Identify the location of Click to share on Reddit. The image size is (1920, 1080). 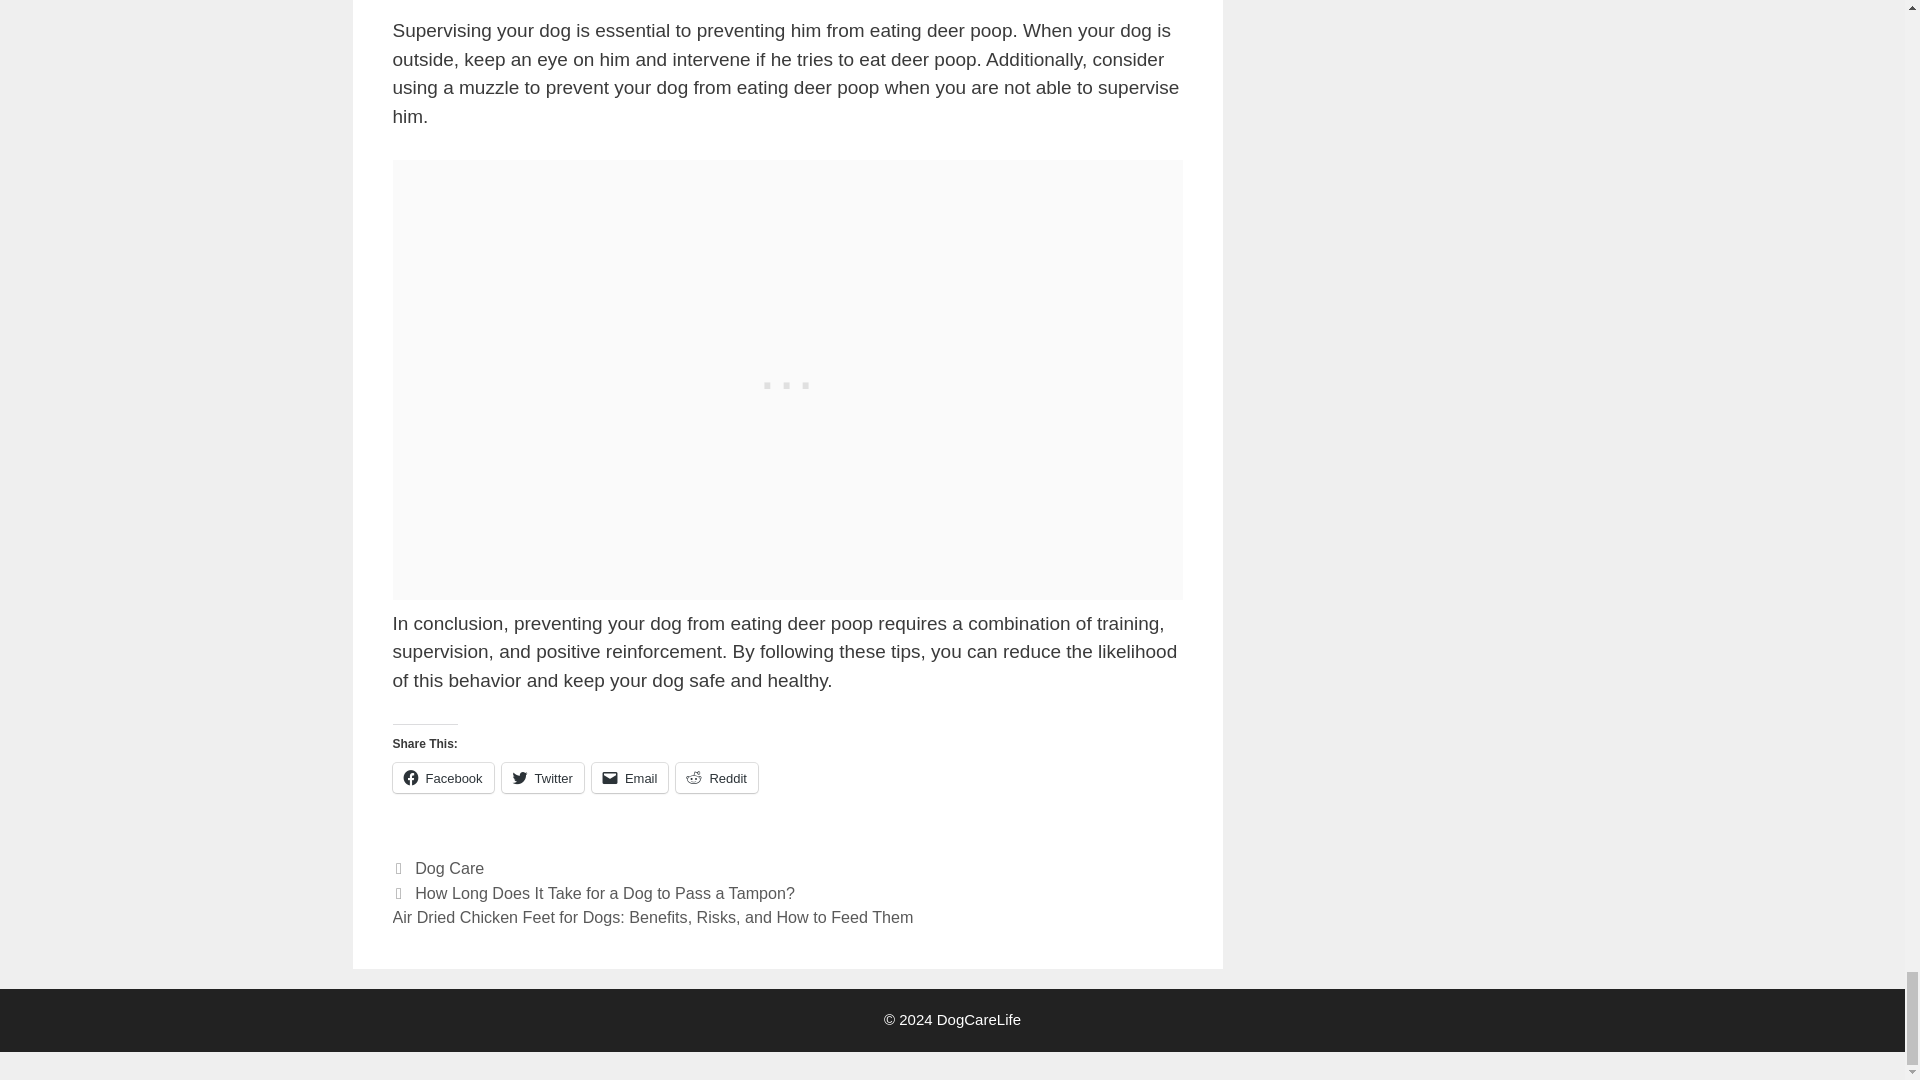
(716, 777).